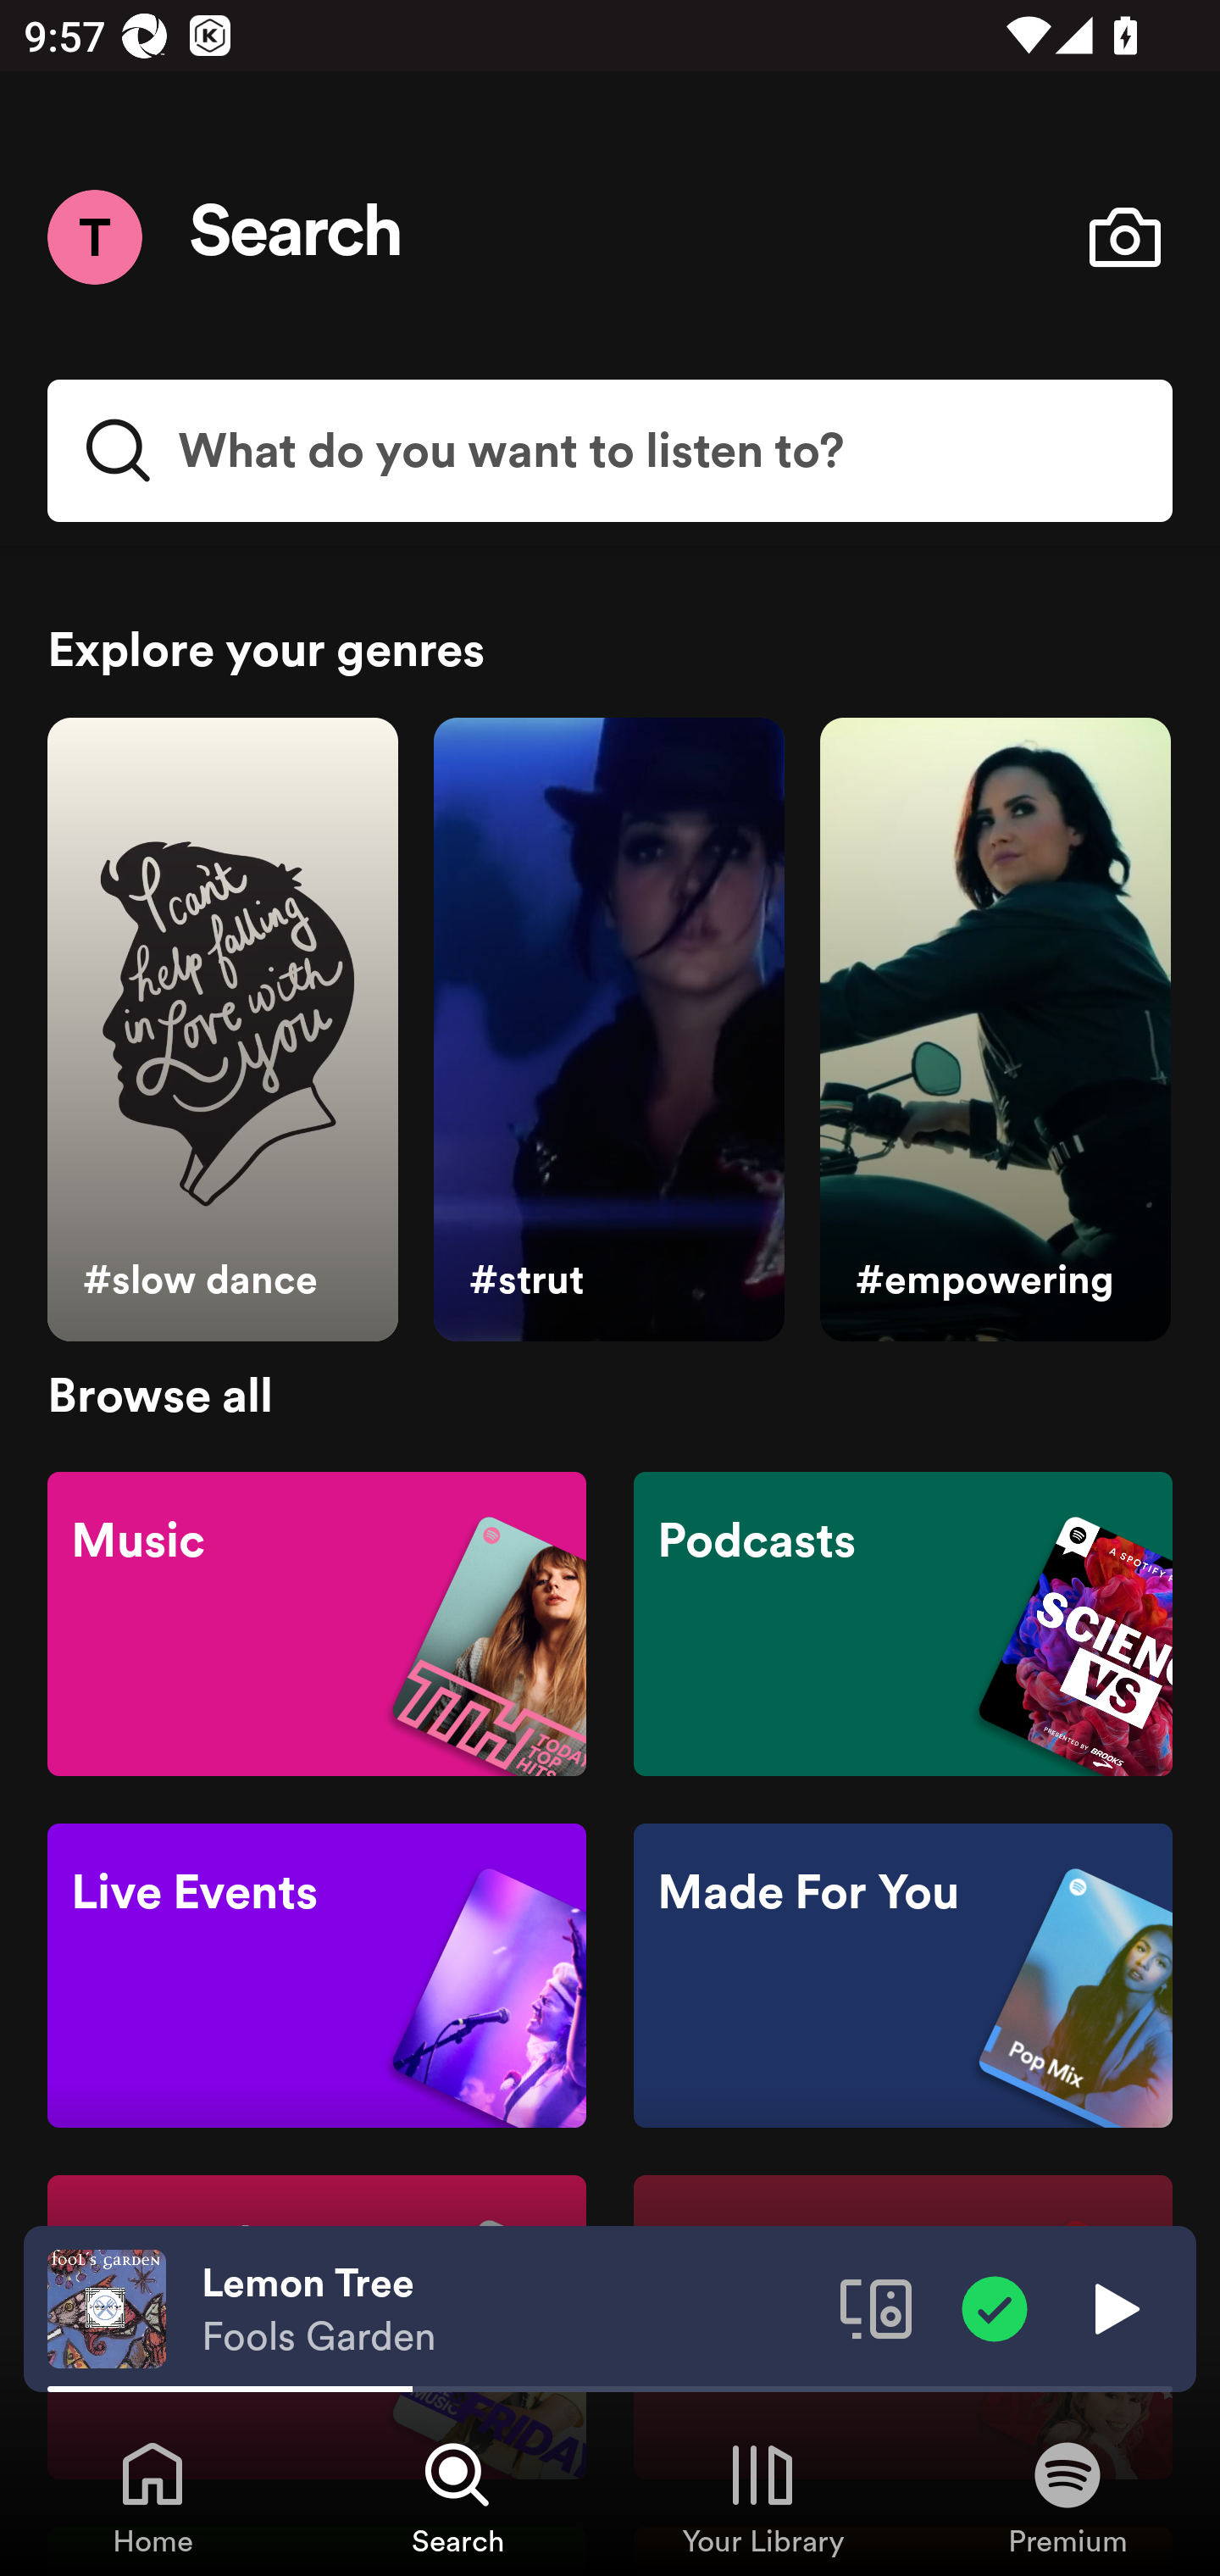 The width and height of the screenshot is (1220, 2576). What do you see at coordinates (1124, 237) in the screenshot?
I see `Open camera` at bounding box center [1124, 237].